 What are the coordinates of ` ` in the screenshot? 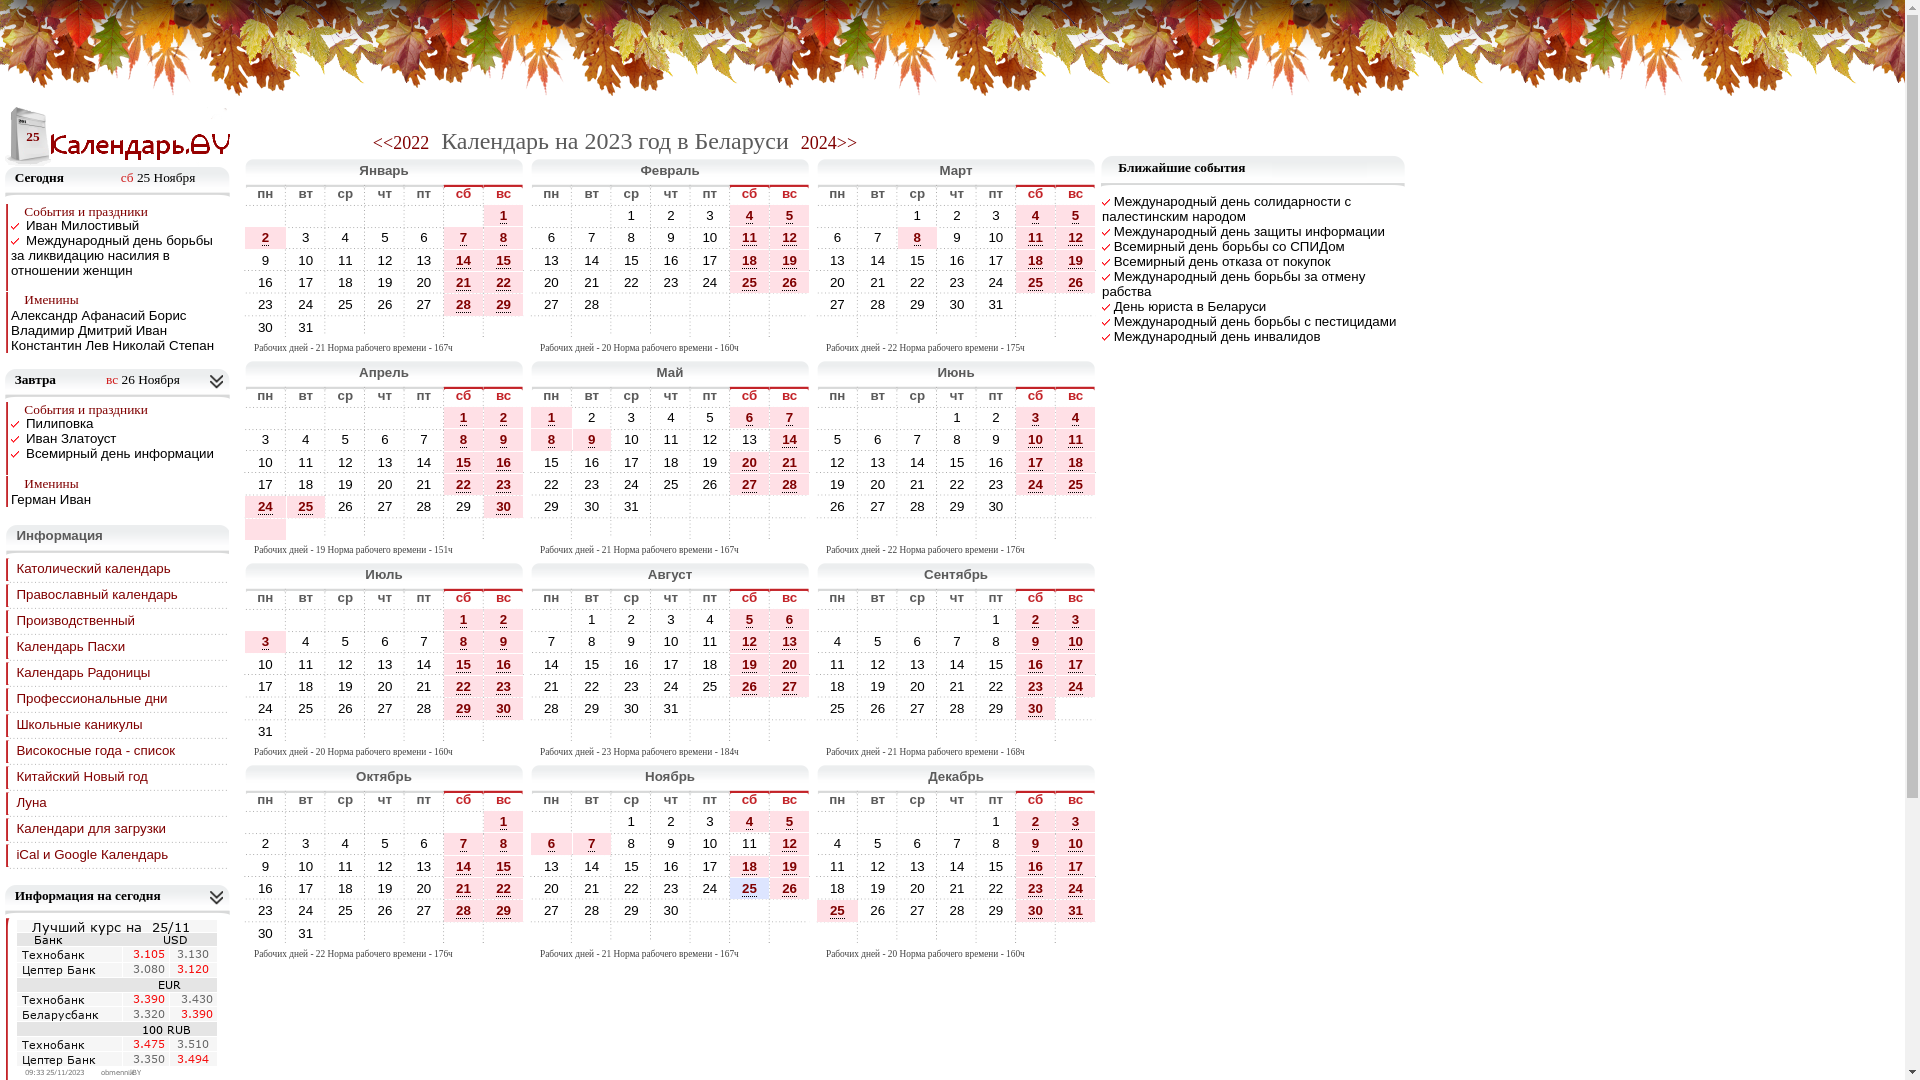 It's located at (918, 530).